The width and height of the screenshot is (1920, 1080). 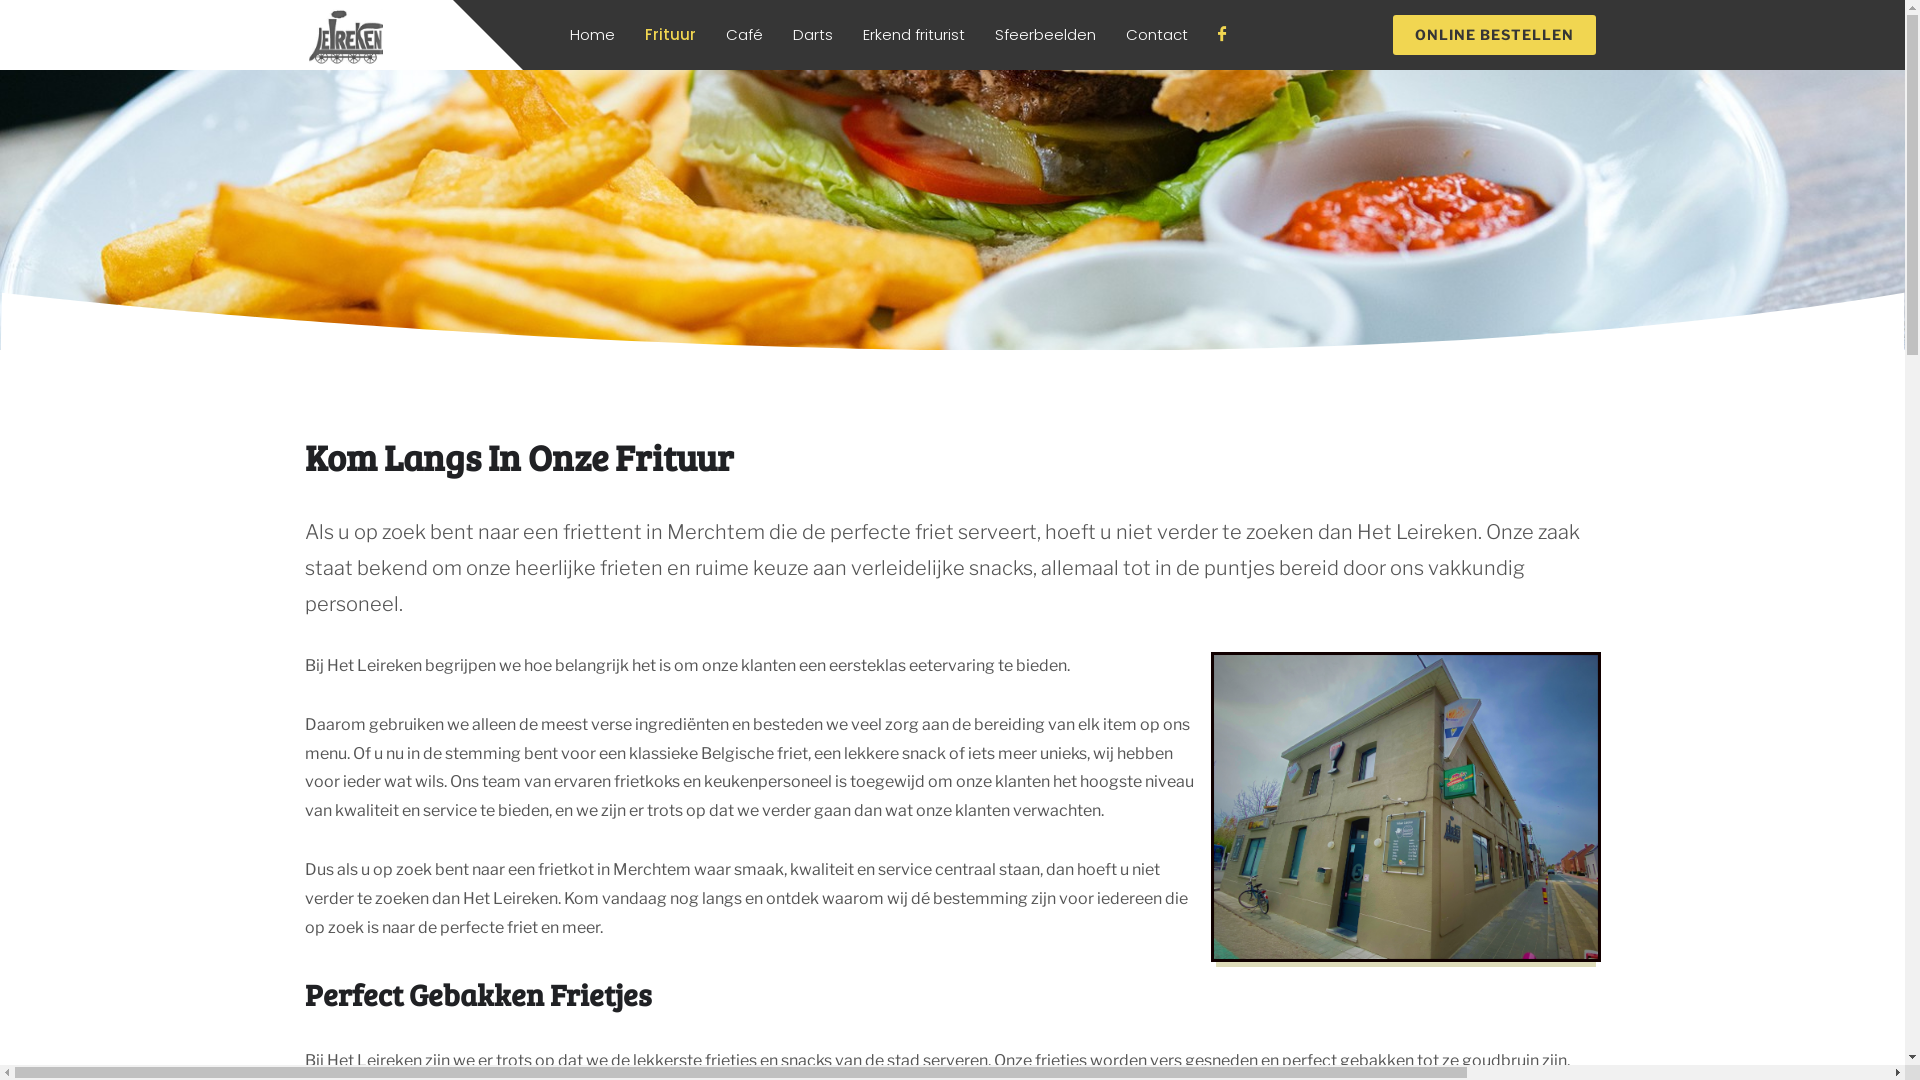 I want to click on Sfeerbeelden, so click(x=1045, y=35).